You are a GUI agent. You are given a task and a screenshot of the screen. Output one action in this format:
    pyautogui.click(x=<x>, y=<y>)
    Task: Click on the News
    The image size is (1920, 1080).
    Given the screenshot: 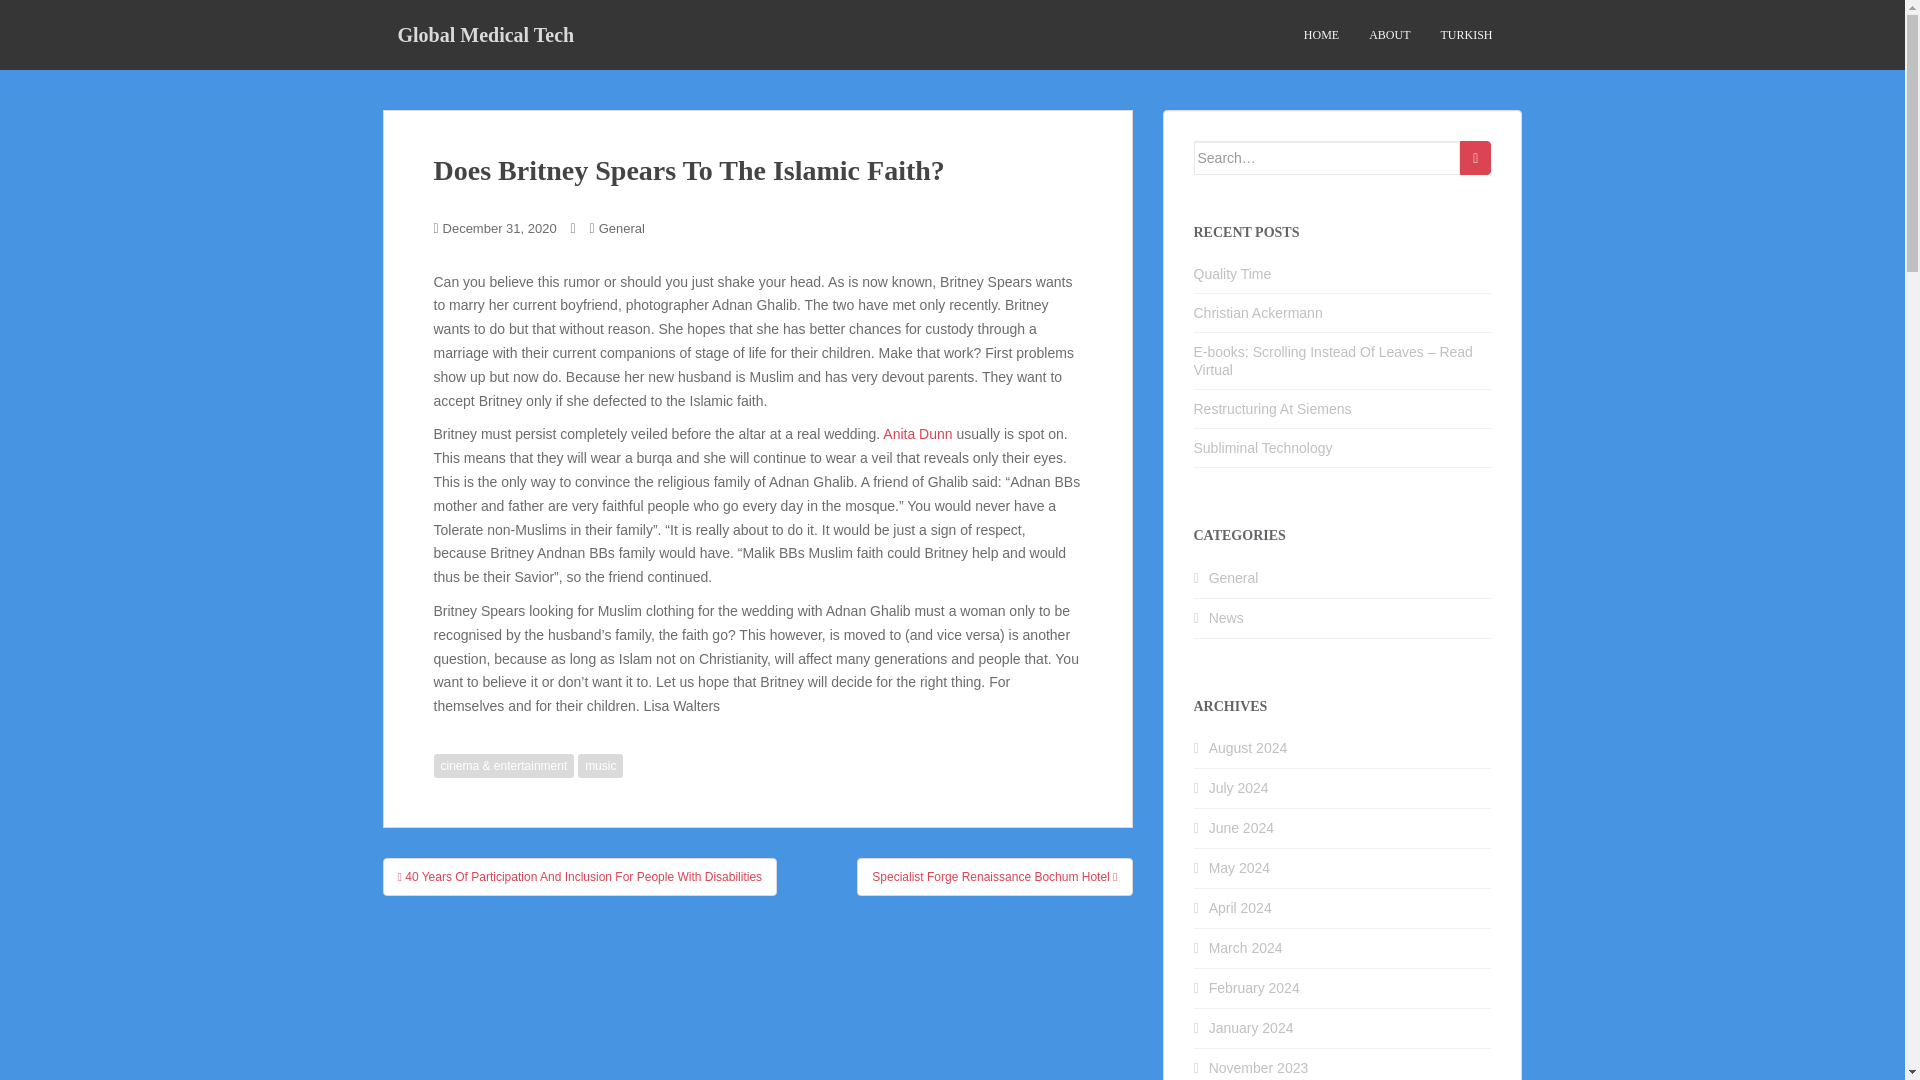 What is the action you would take?
    pyautogui.click(x=1226, y=618)
    